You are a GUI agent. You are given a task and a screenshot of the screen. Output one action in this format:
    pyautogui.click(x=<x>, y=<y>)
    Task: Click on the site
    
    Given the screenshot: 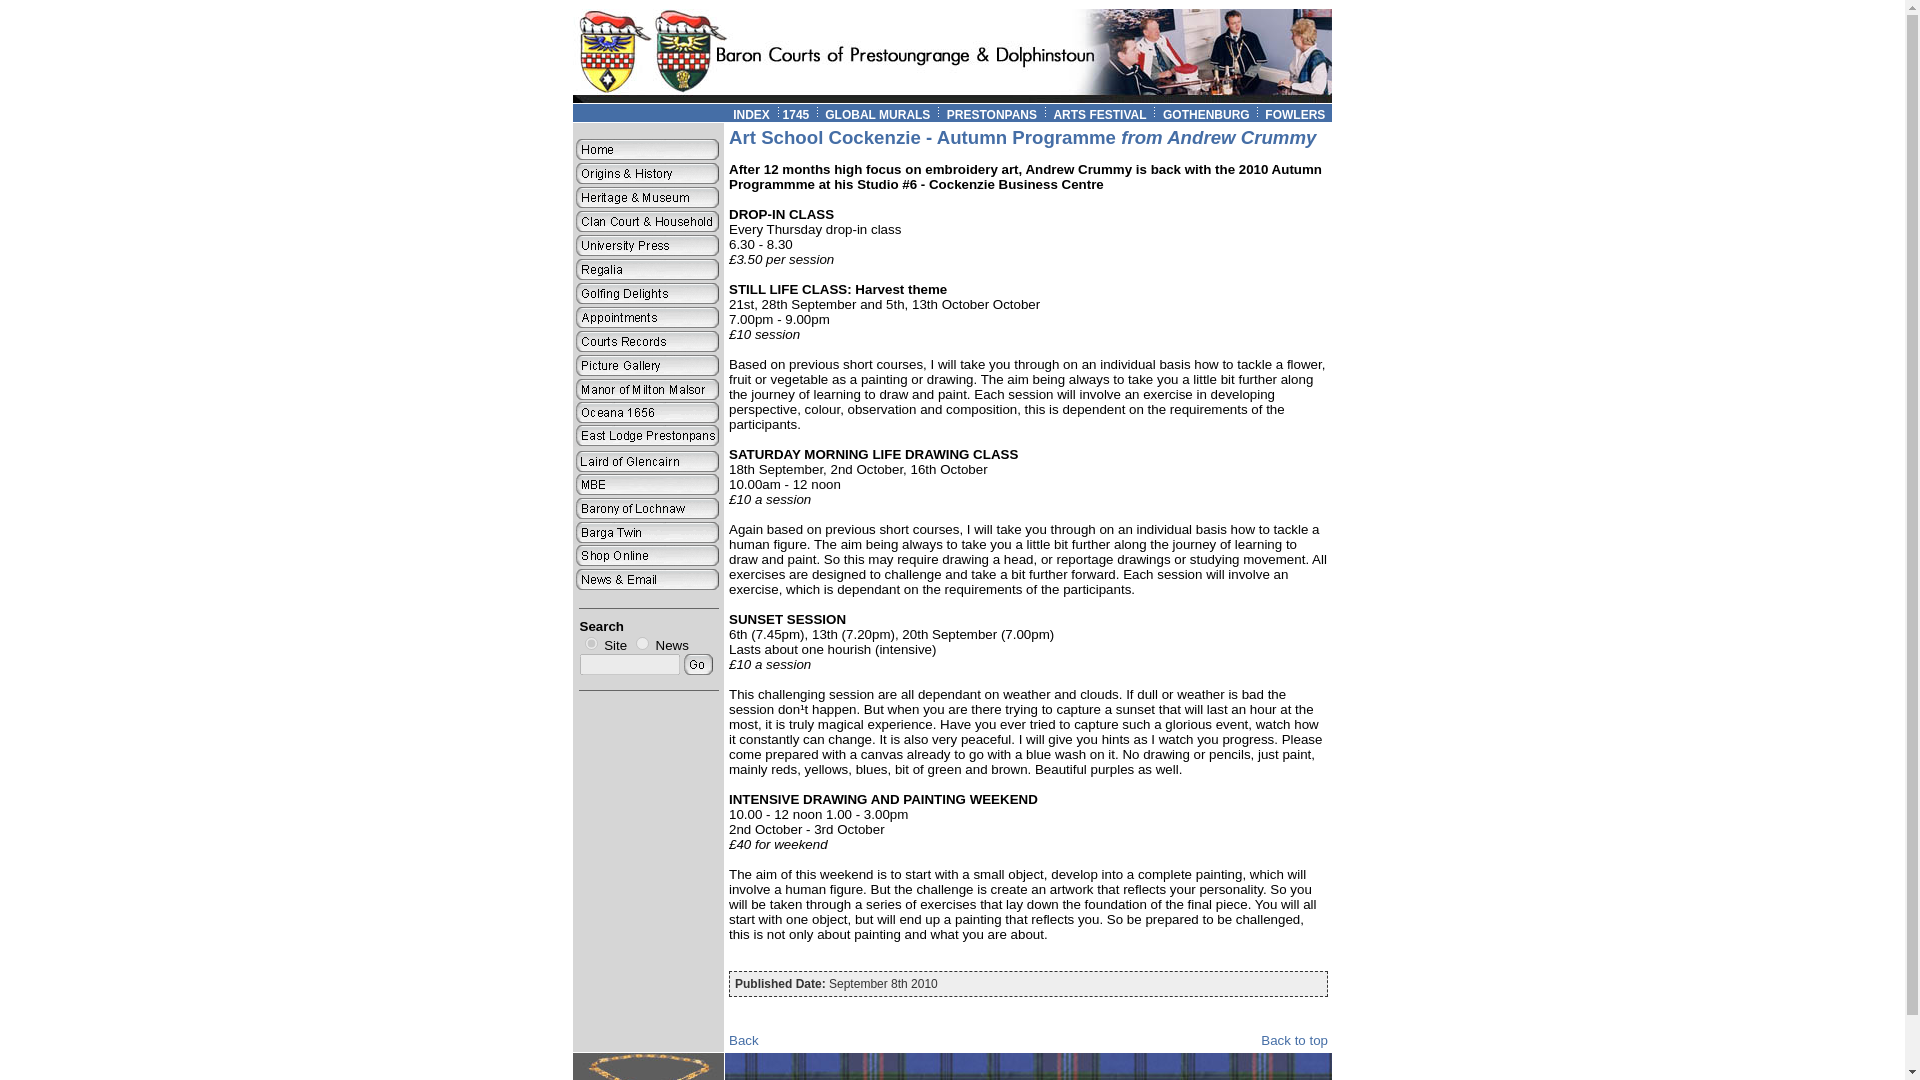 What is the action you would take?
    pyautogui.click(x=590, y=644)
    